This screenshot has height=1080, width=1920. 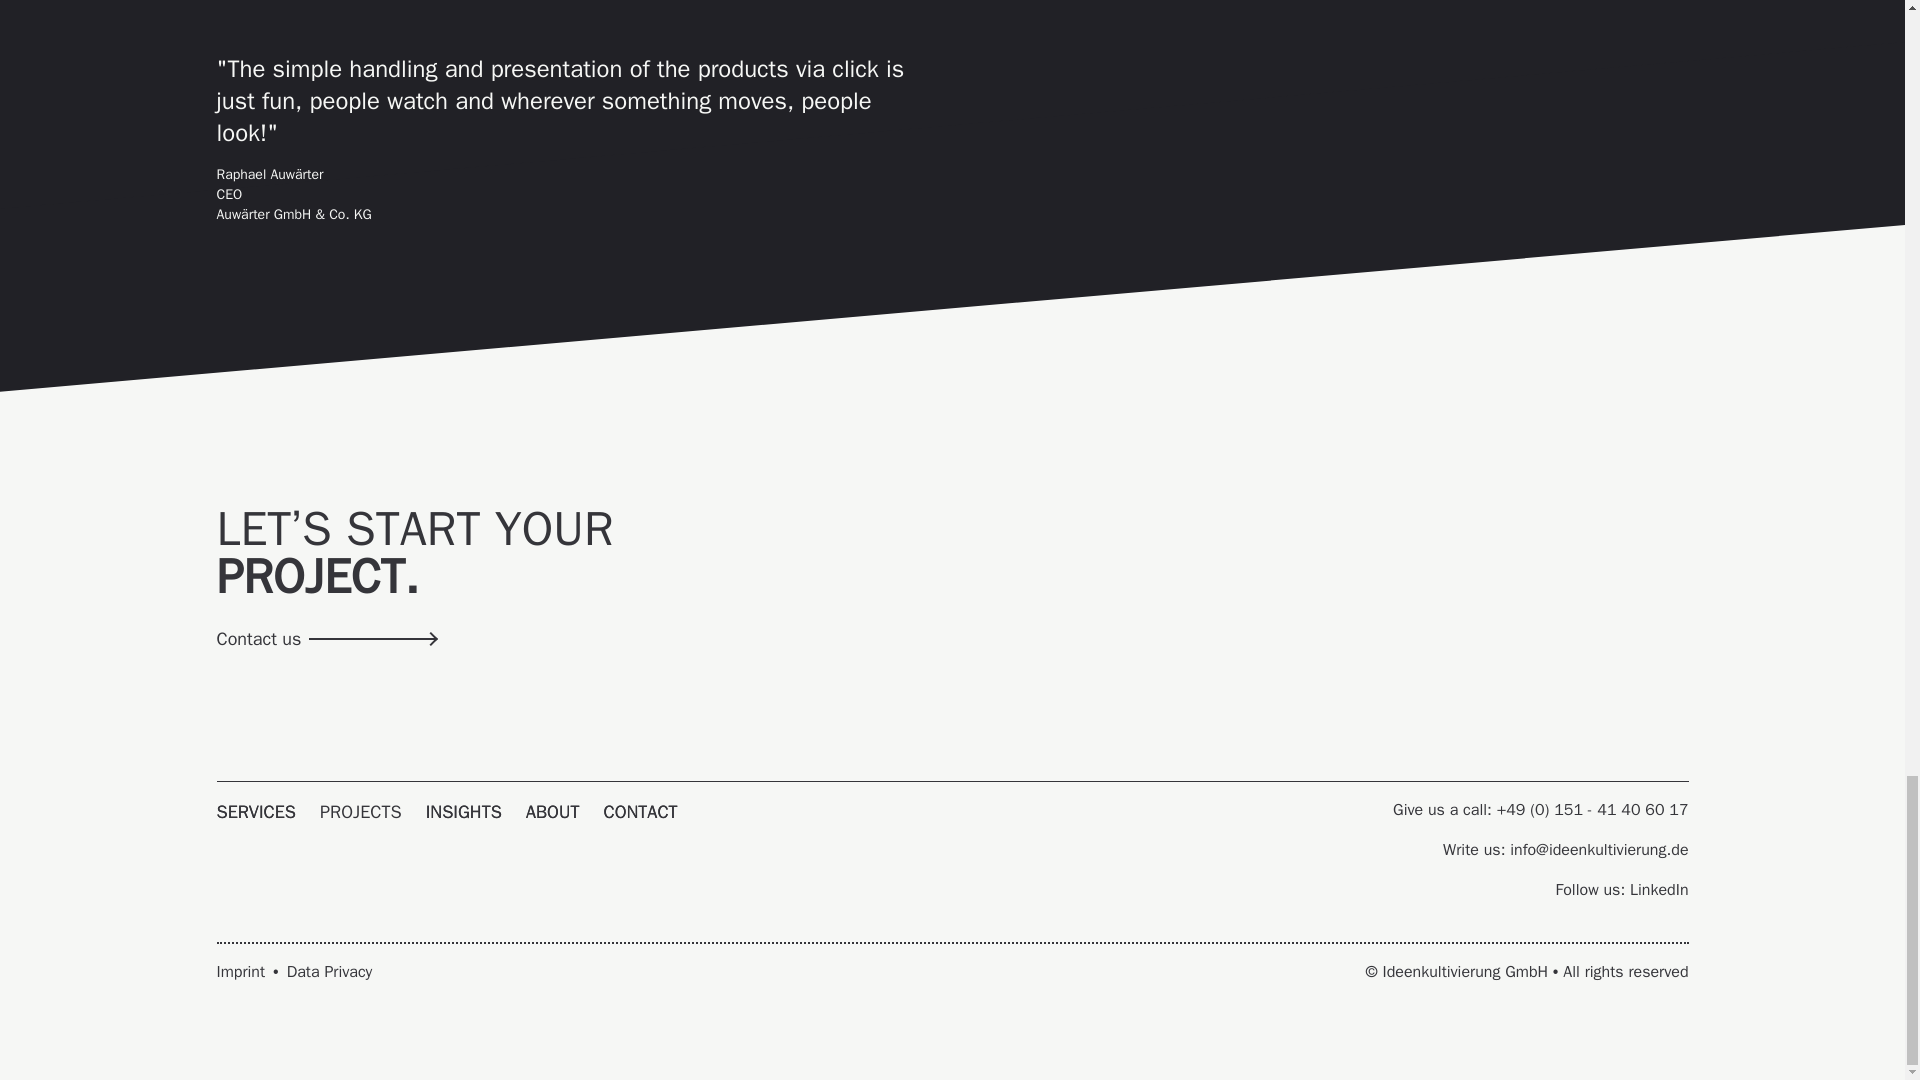 I want to click on CONTACT, so click(x=640, y=812).